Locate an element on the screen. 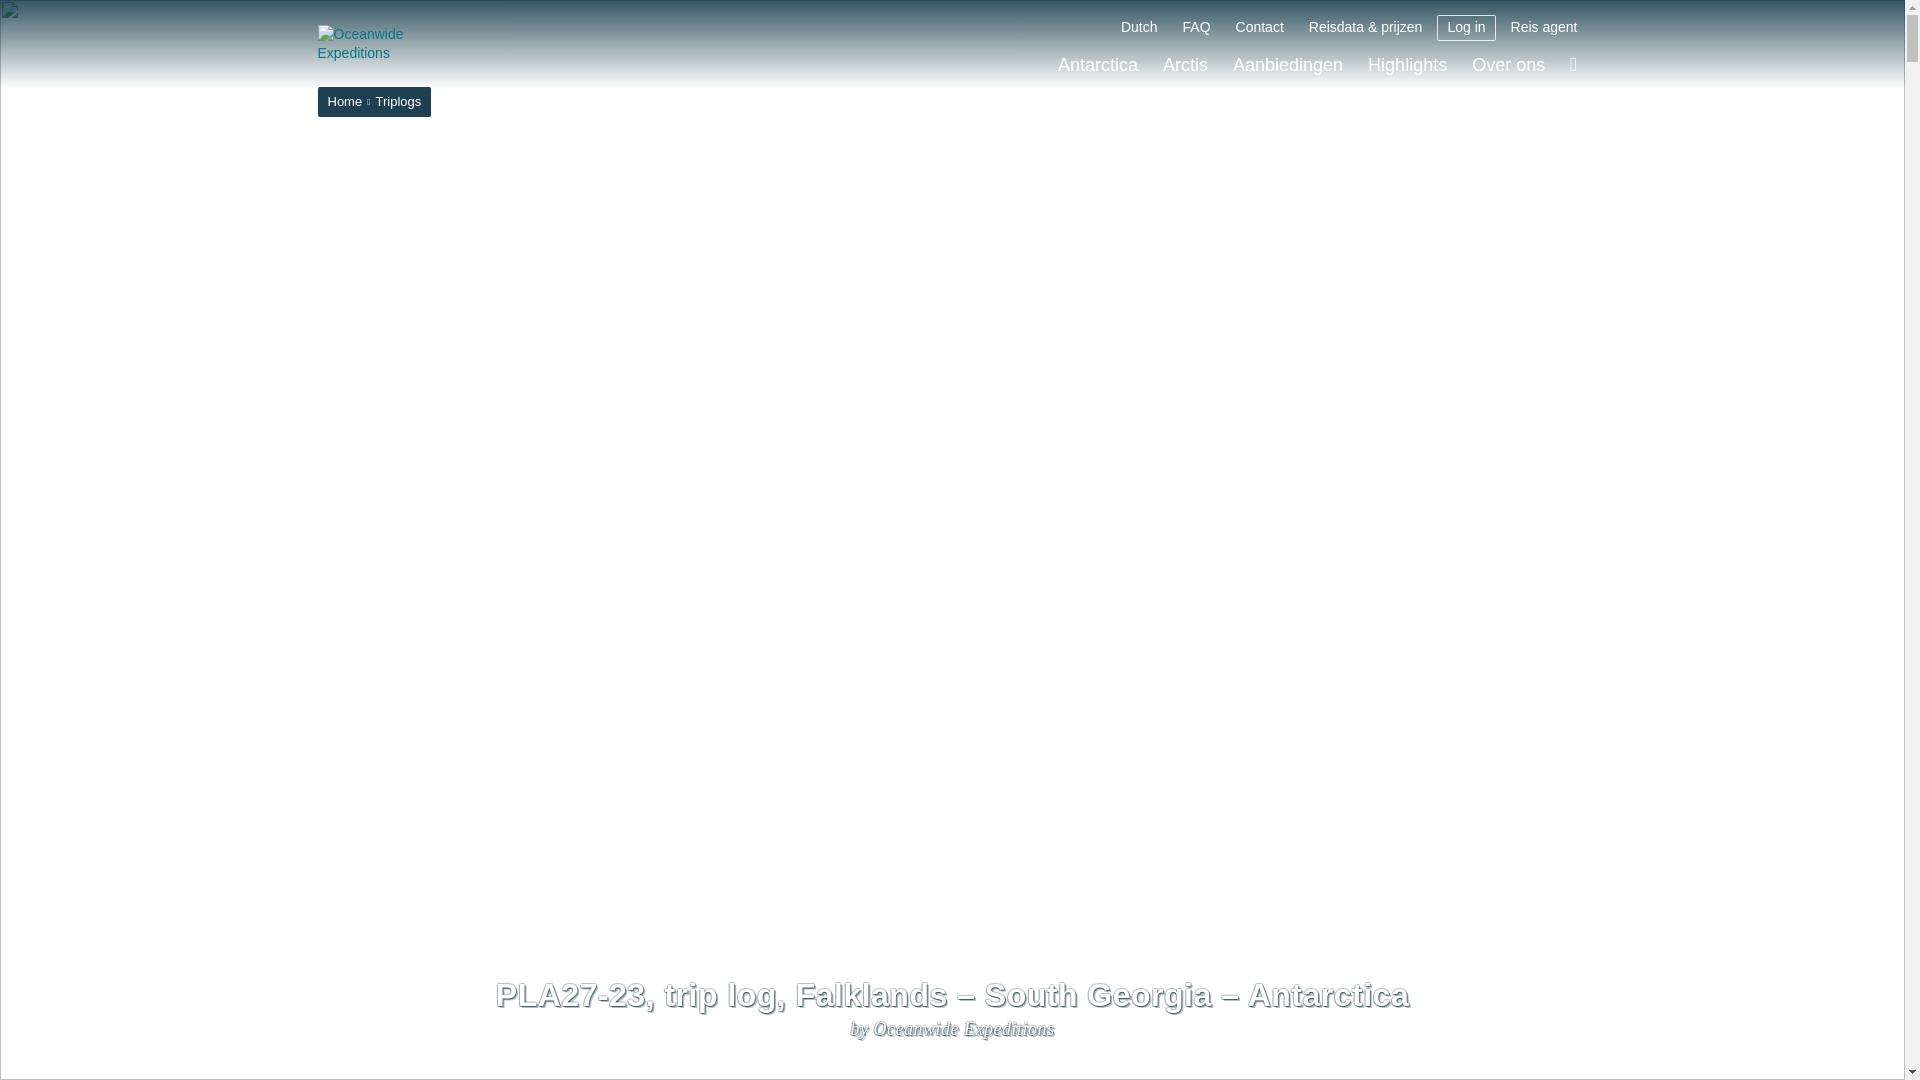 This screenshot has width=1920, height=1080. Arctis is located at coordinates (1185, 64).